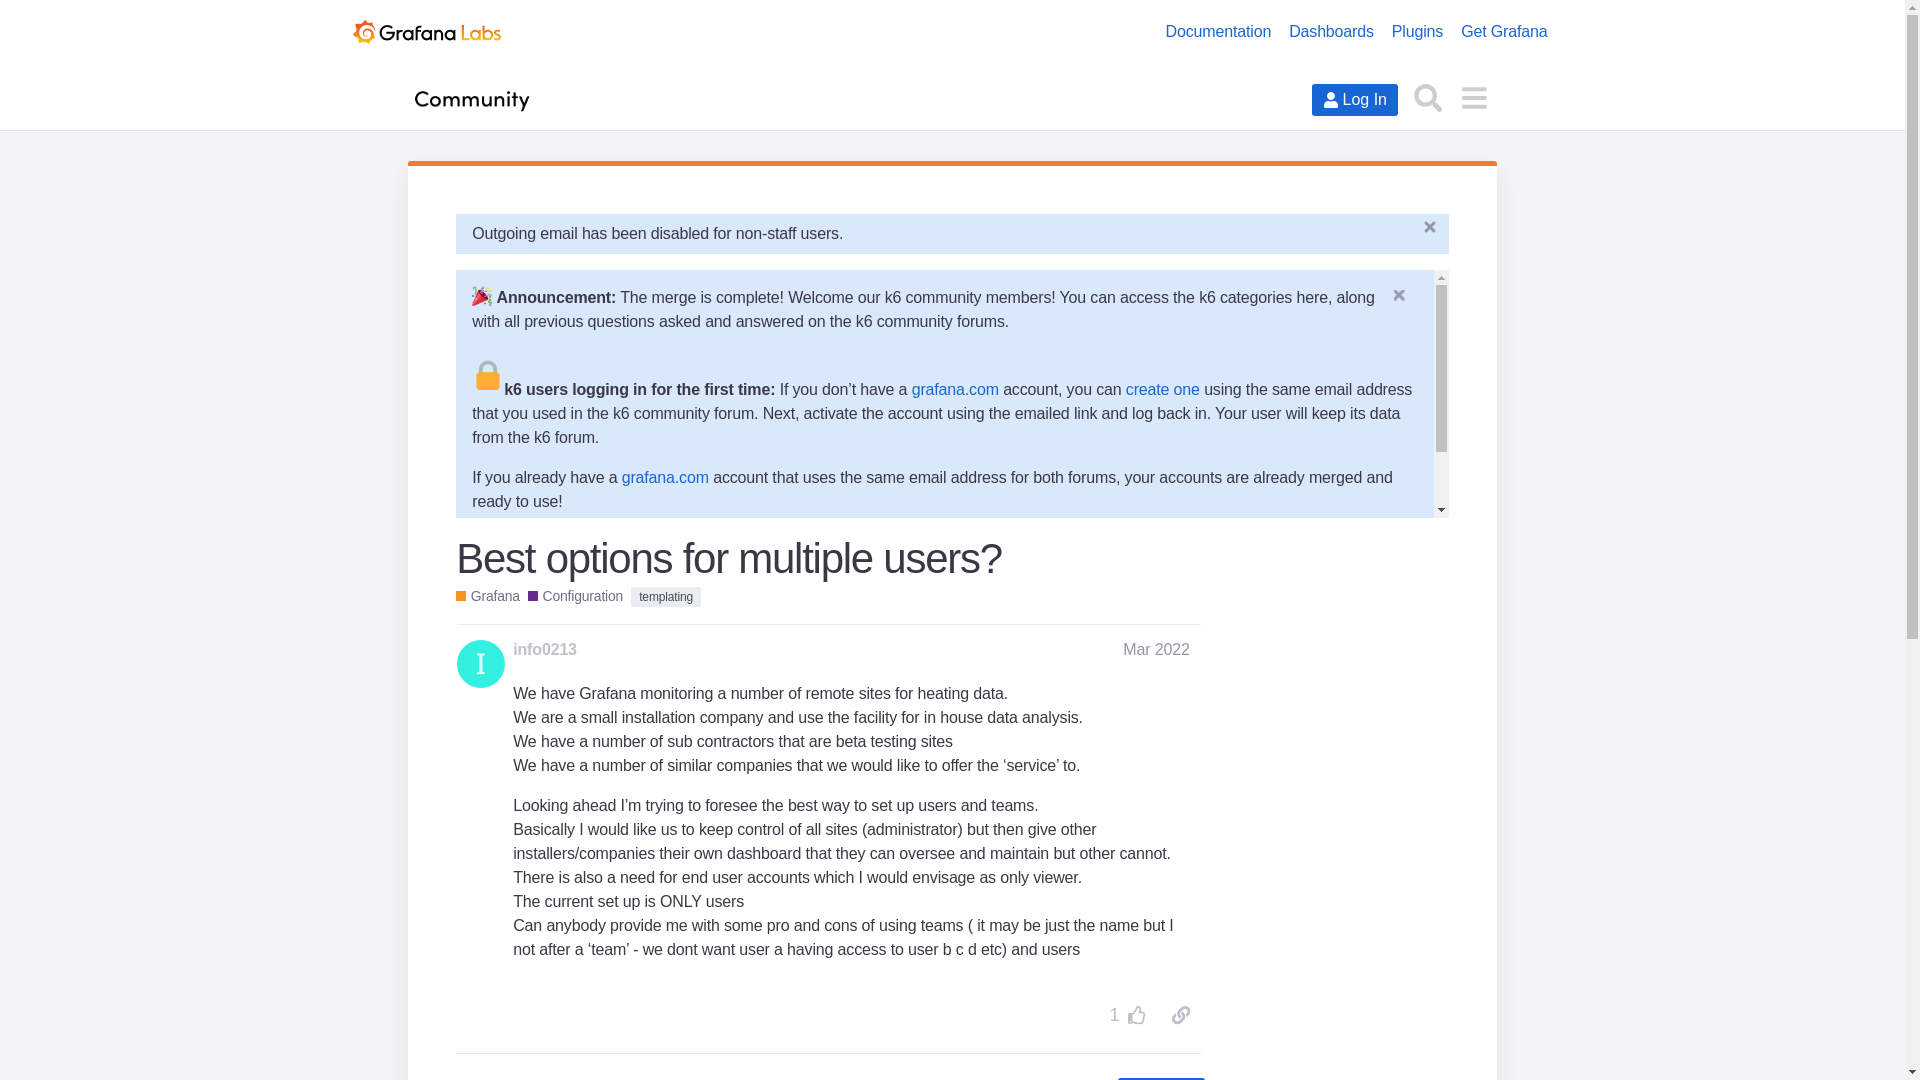 This screenshot has height=1080, width=1920. Describe the element at coordinates (666, 596) in the screenshot. I see `templating` at that location.